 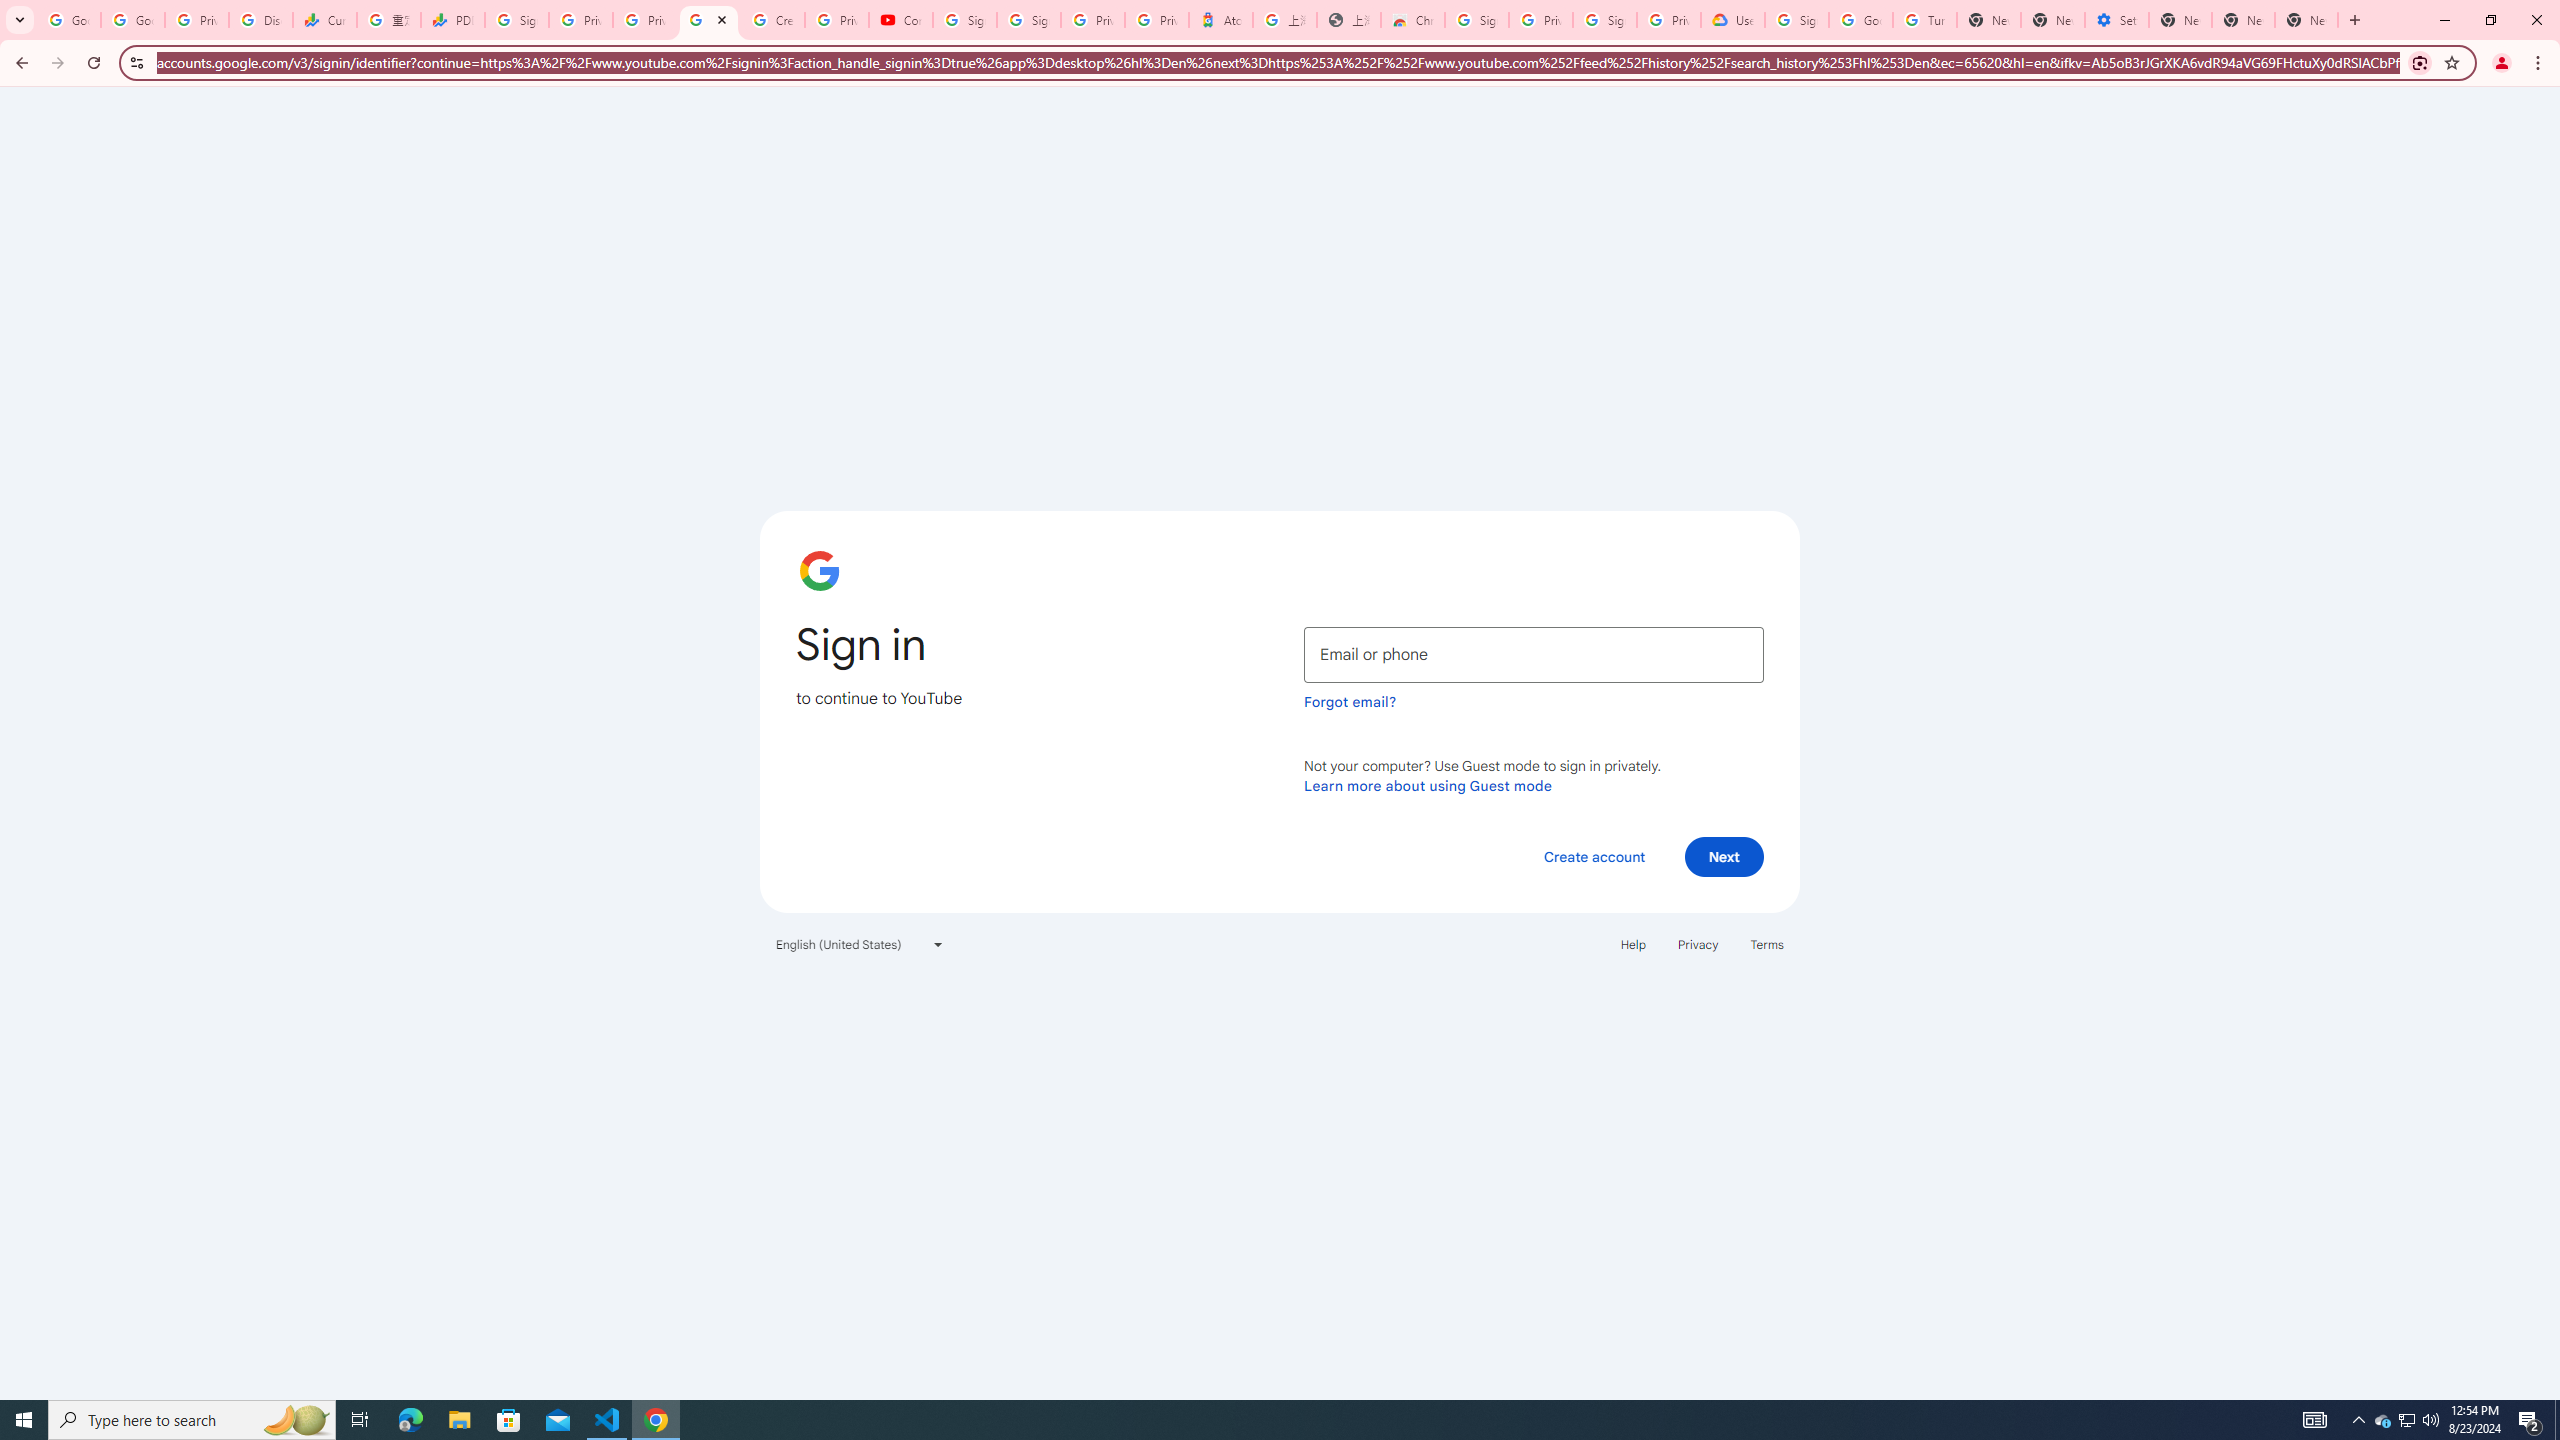 What do you see at coordinates (69, 20) in the screenshot?
I see `Google Workspace Admin Community` at bounding box center [69, 20].